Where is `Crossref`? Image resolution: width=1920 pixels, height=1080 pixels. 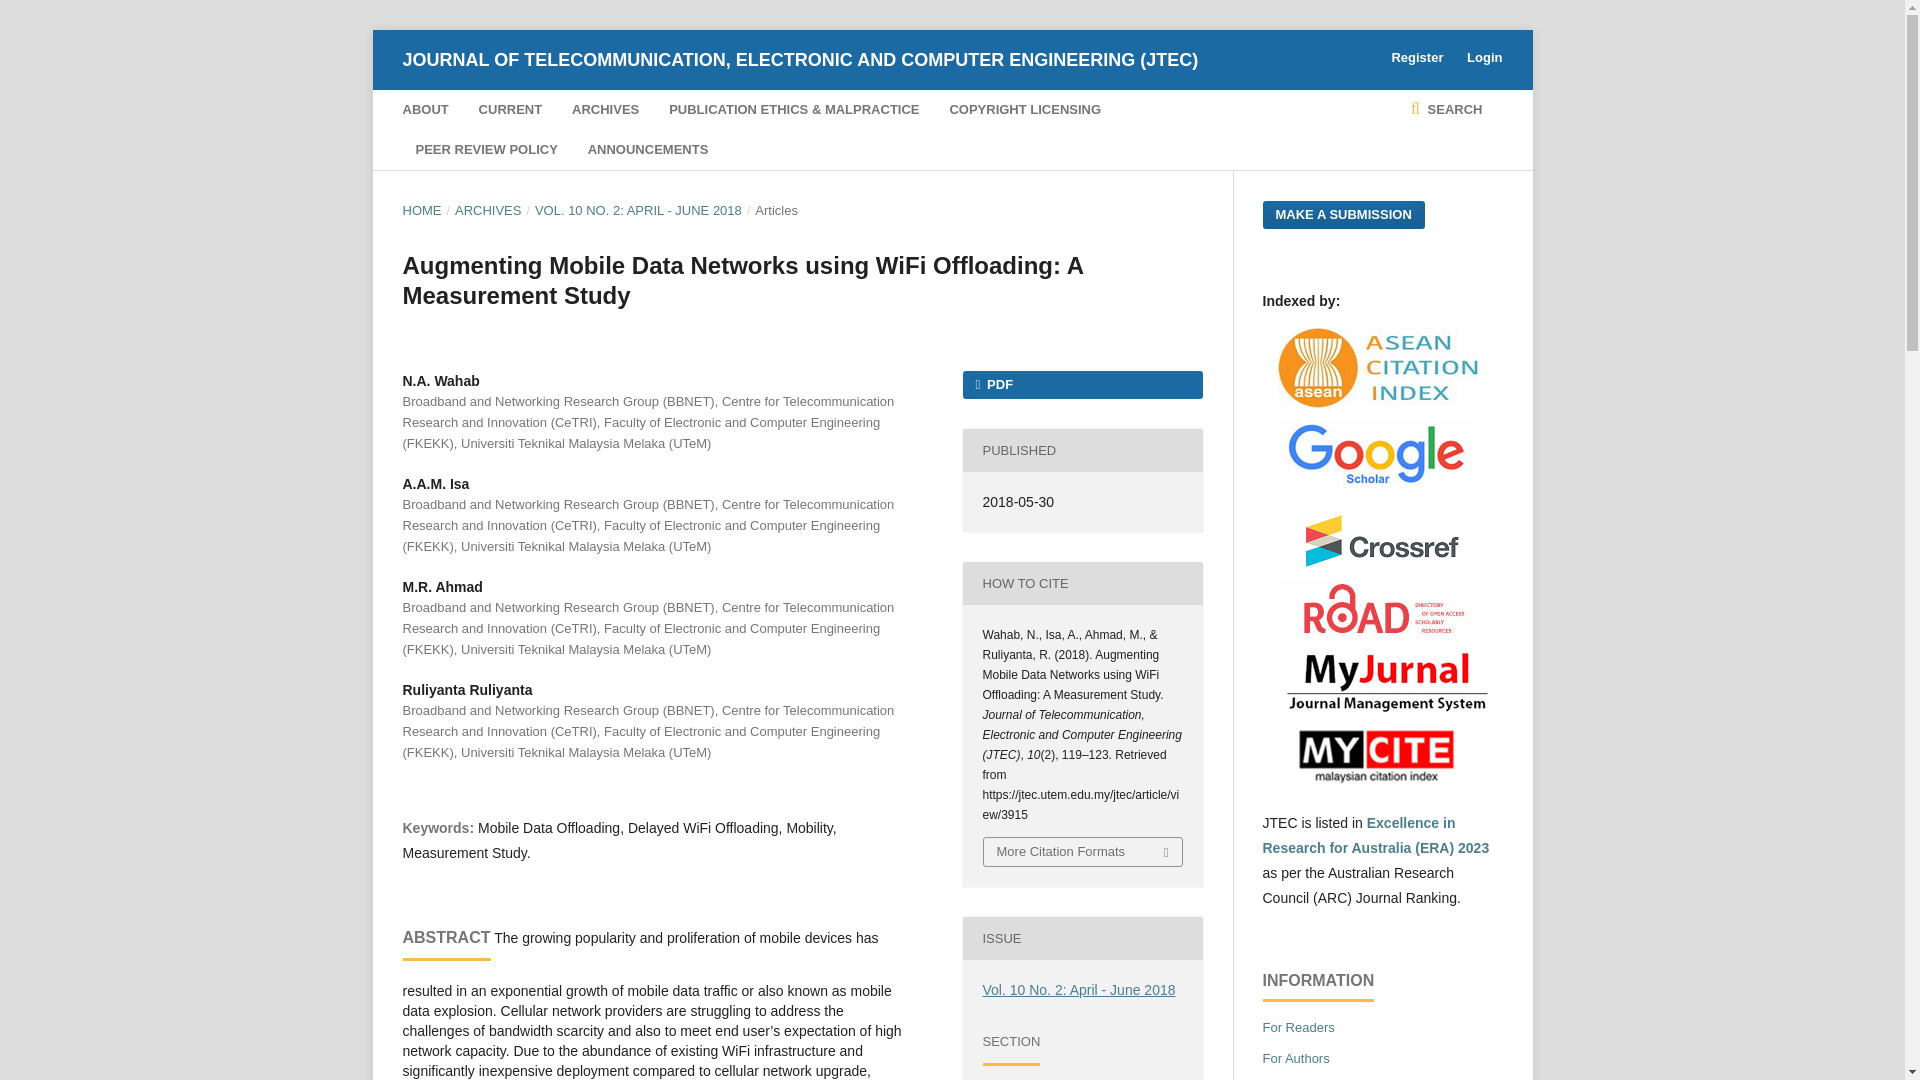 Crossref is located at coordinates (1382, 566).